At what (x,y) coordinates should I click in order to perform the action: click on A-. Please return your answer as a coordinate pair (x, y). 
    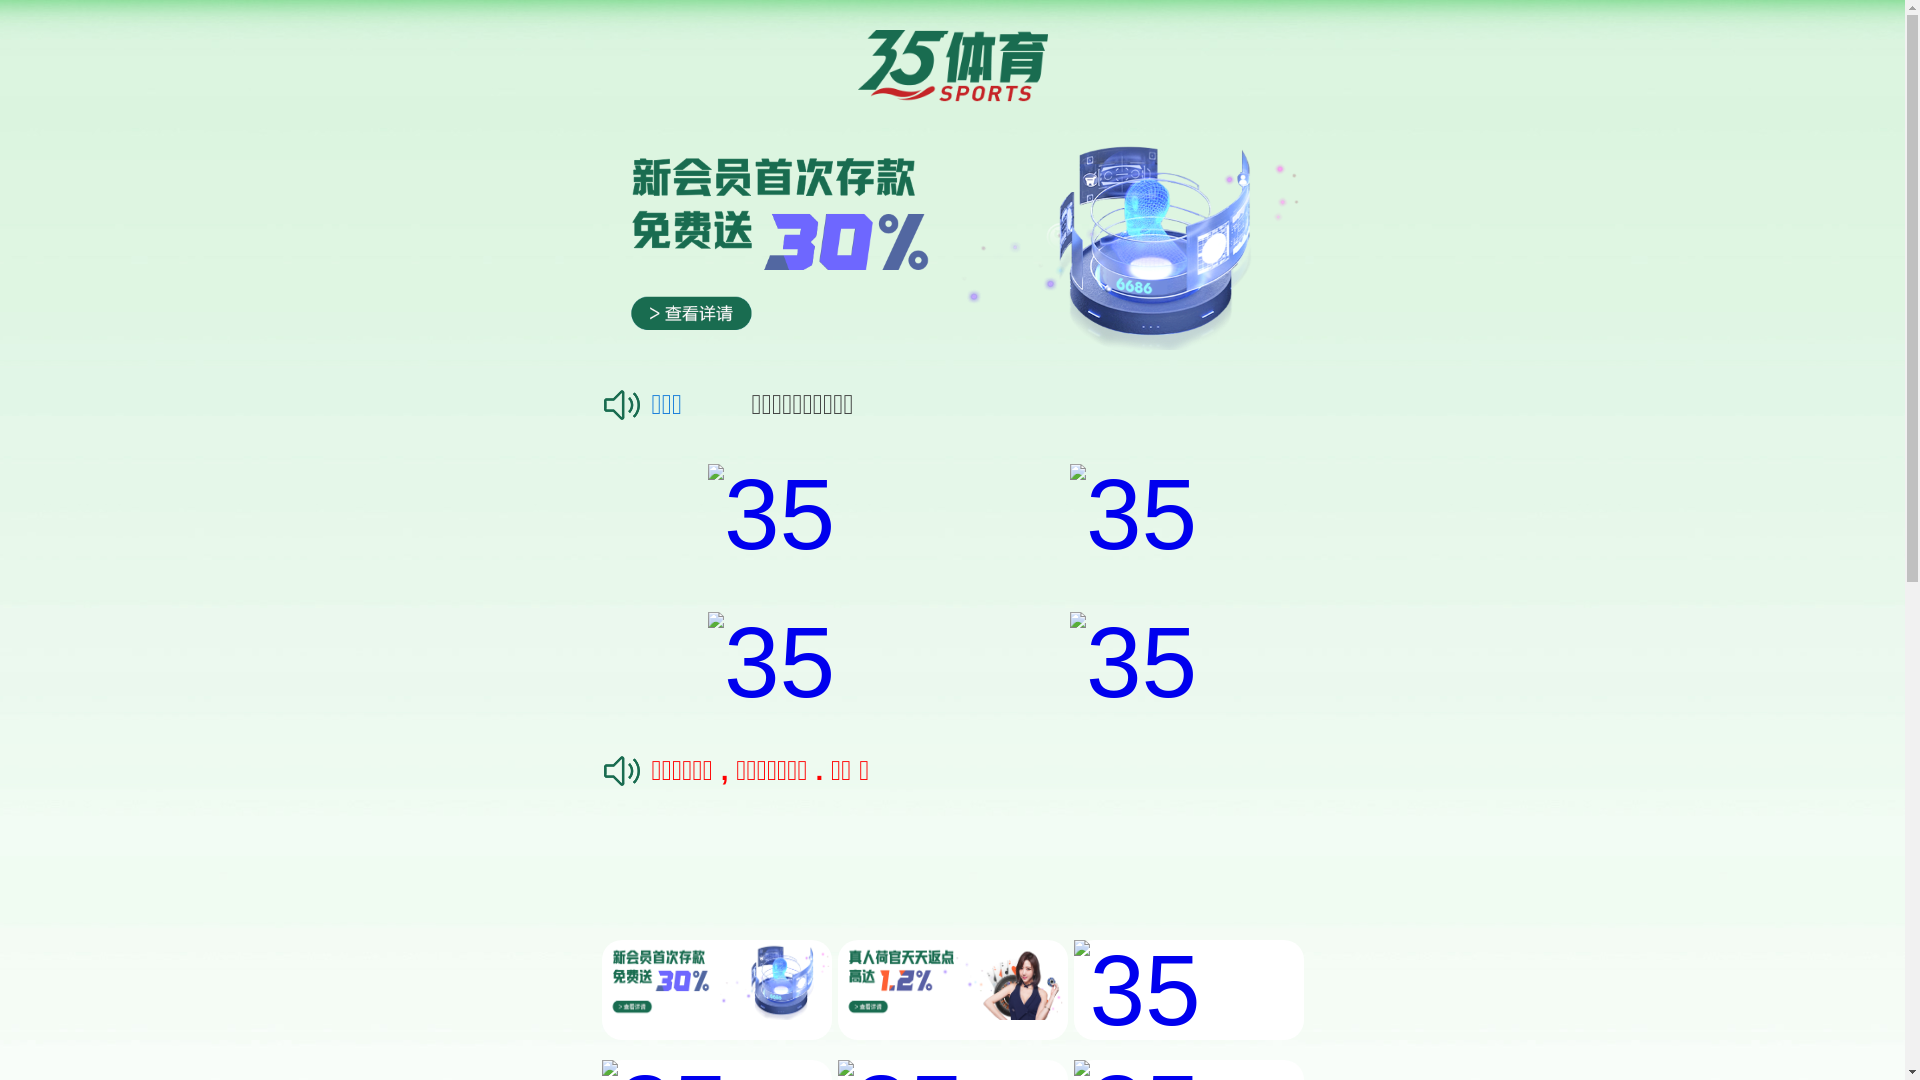
    Looking at the image, I should click on (594, 687).